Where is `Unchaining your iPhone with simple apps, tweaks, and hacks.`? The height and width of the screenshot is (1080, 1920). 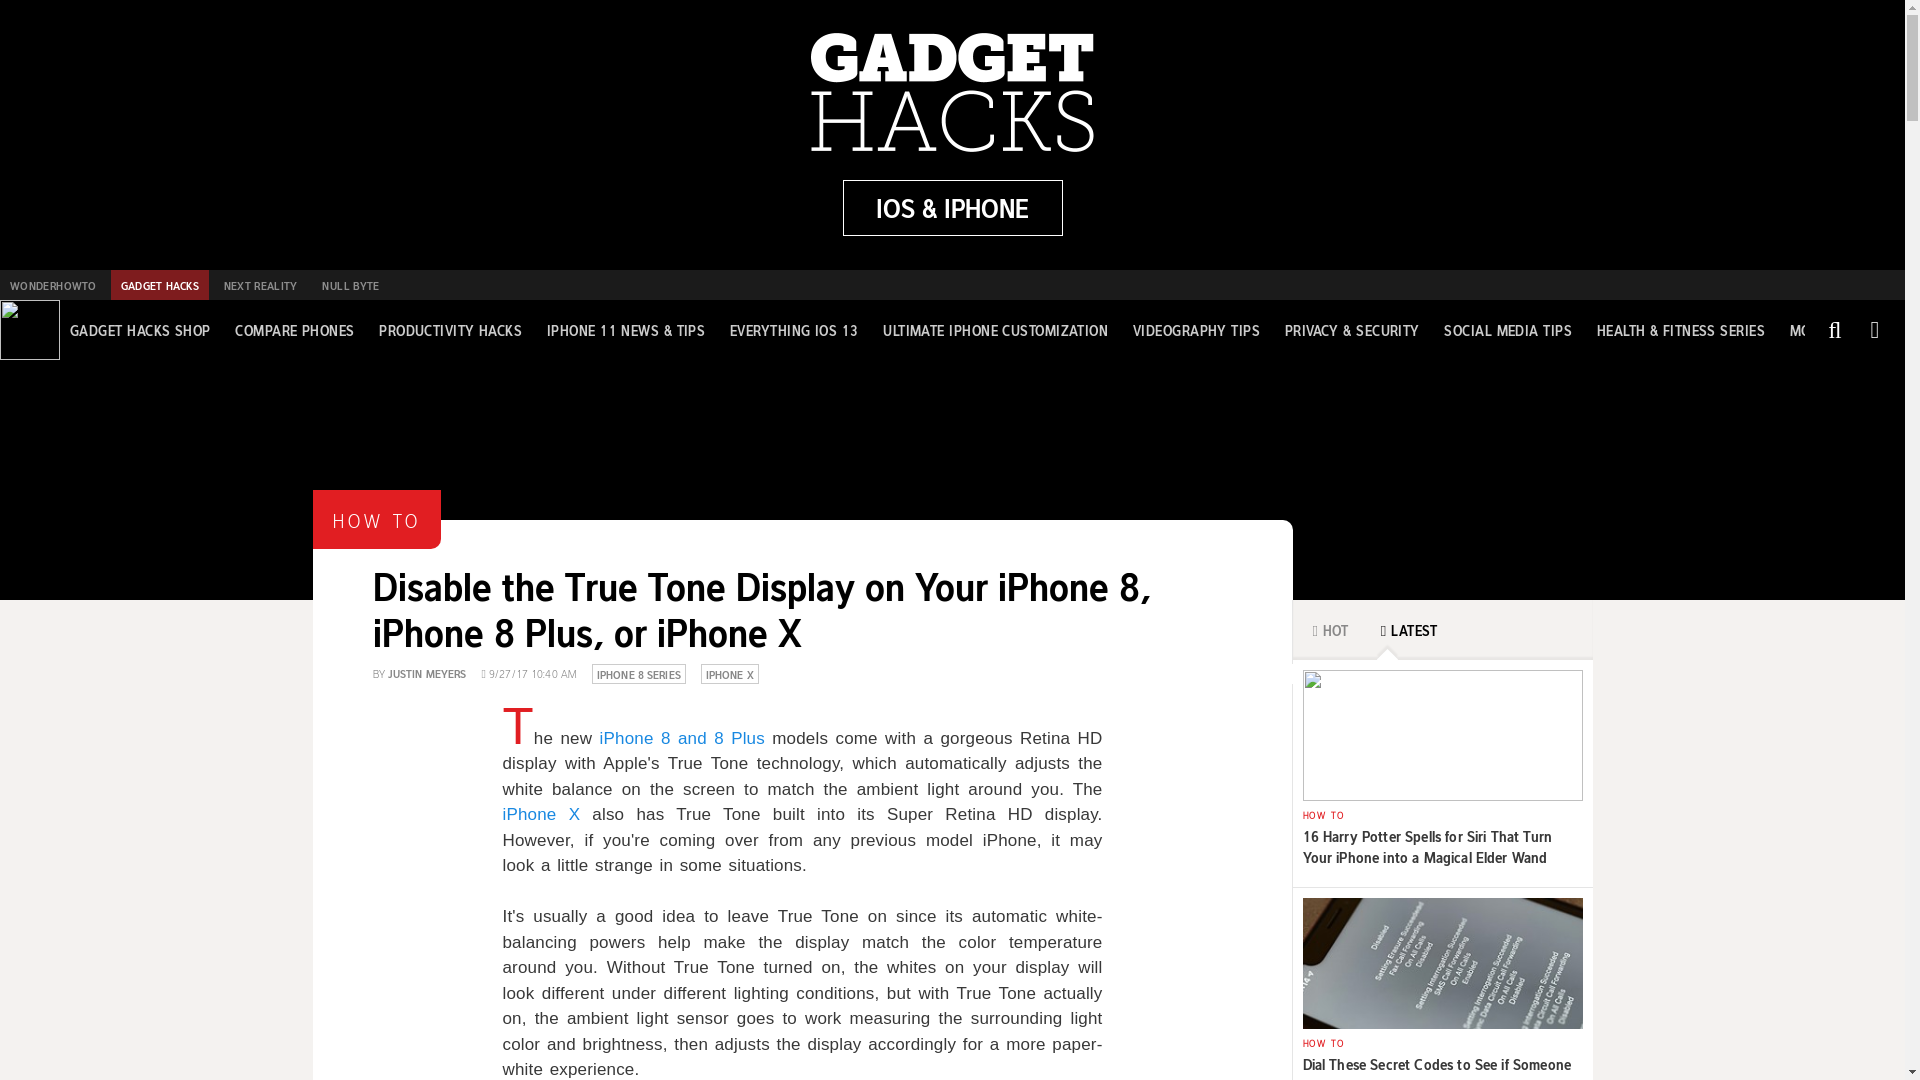 Unchaining your iPhone with simple apps, tweaks, and hacks. is located at coordinates (952, 208).